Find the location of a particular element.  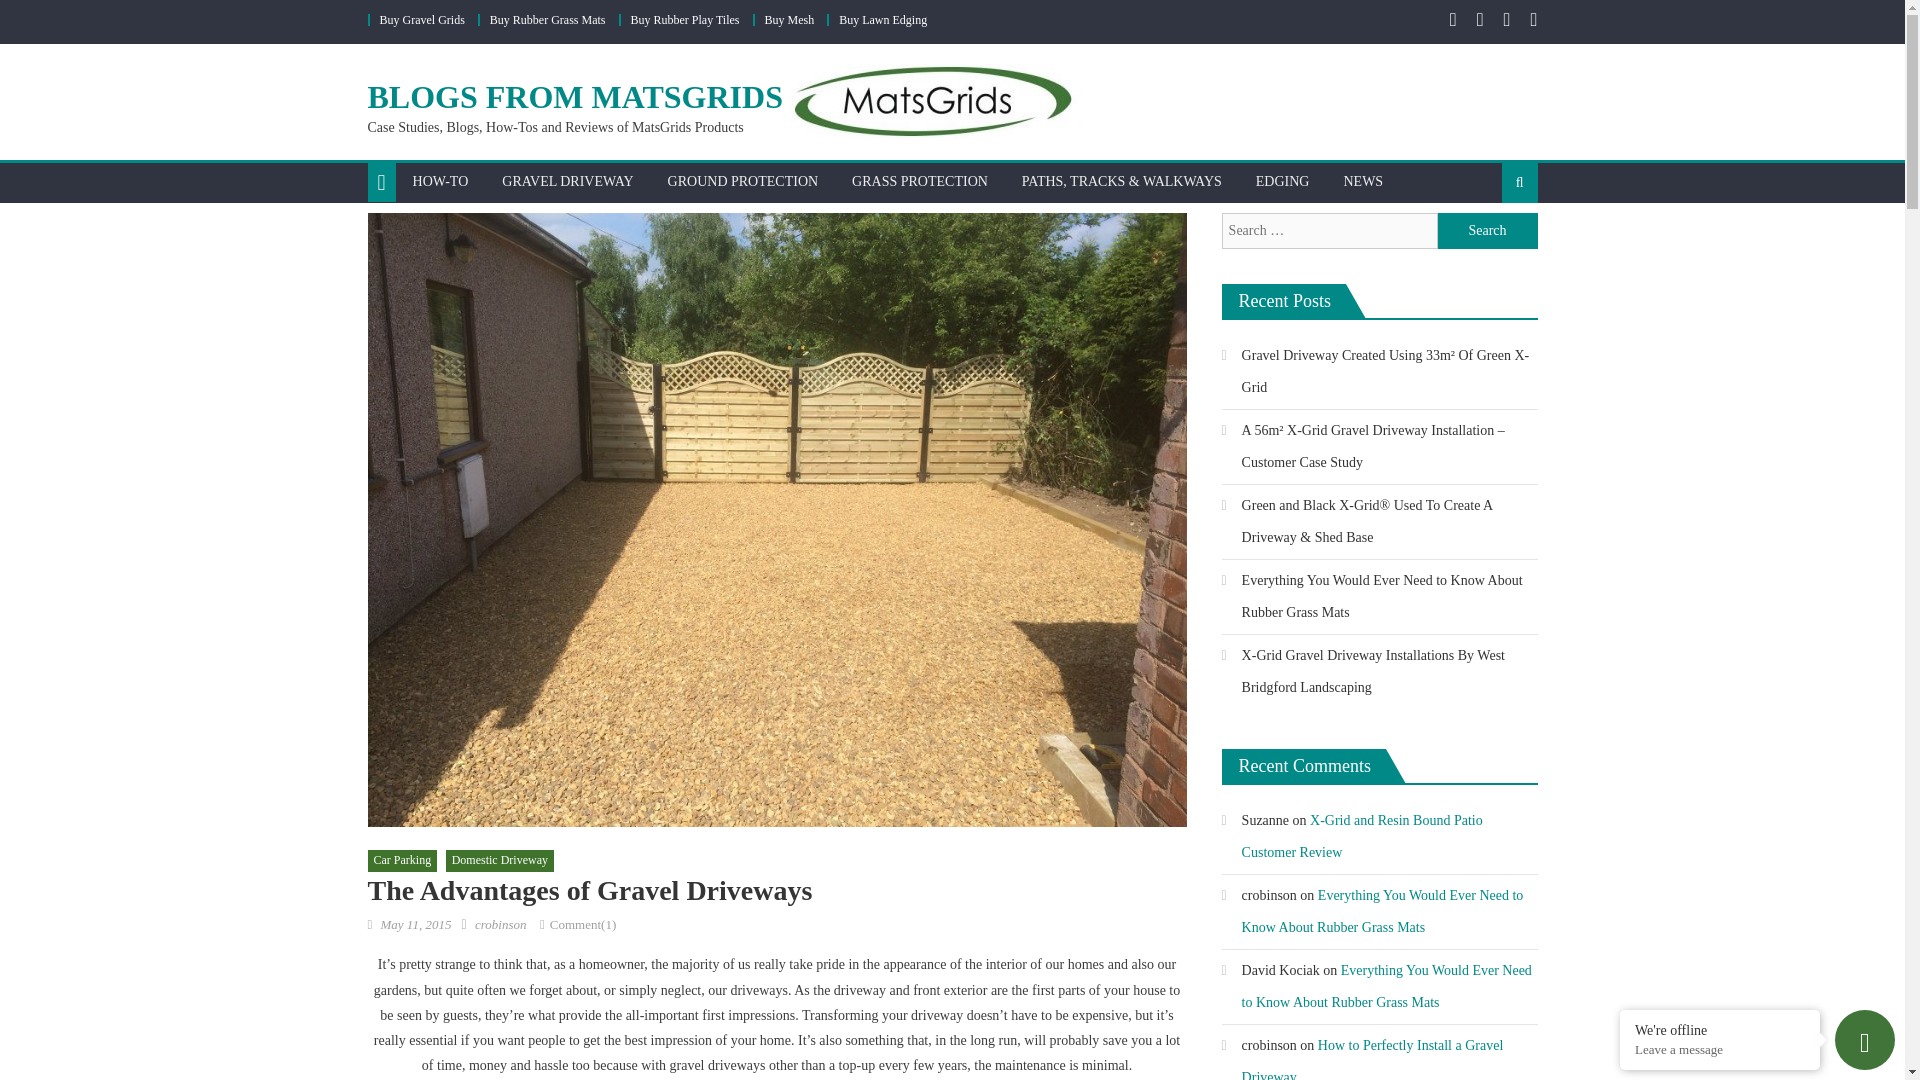

GRAVEL DRIVEWAY is located at coordinates (568, 182).